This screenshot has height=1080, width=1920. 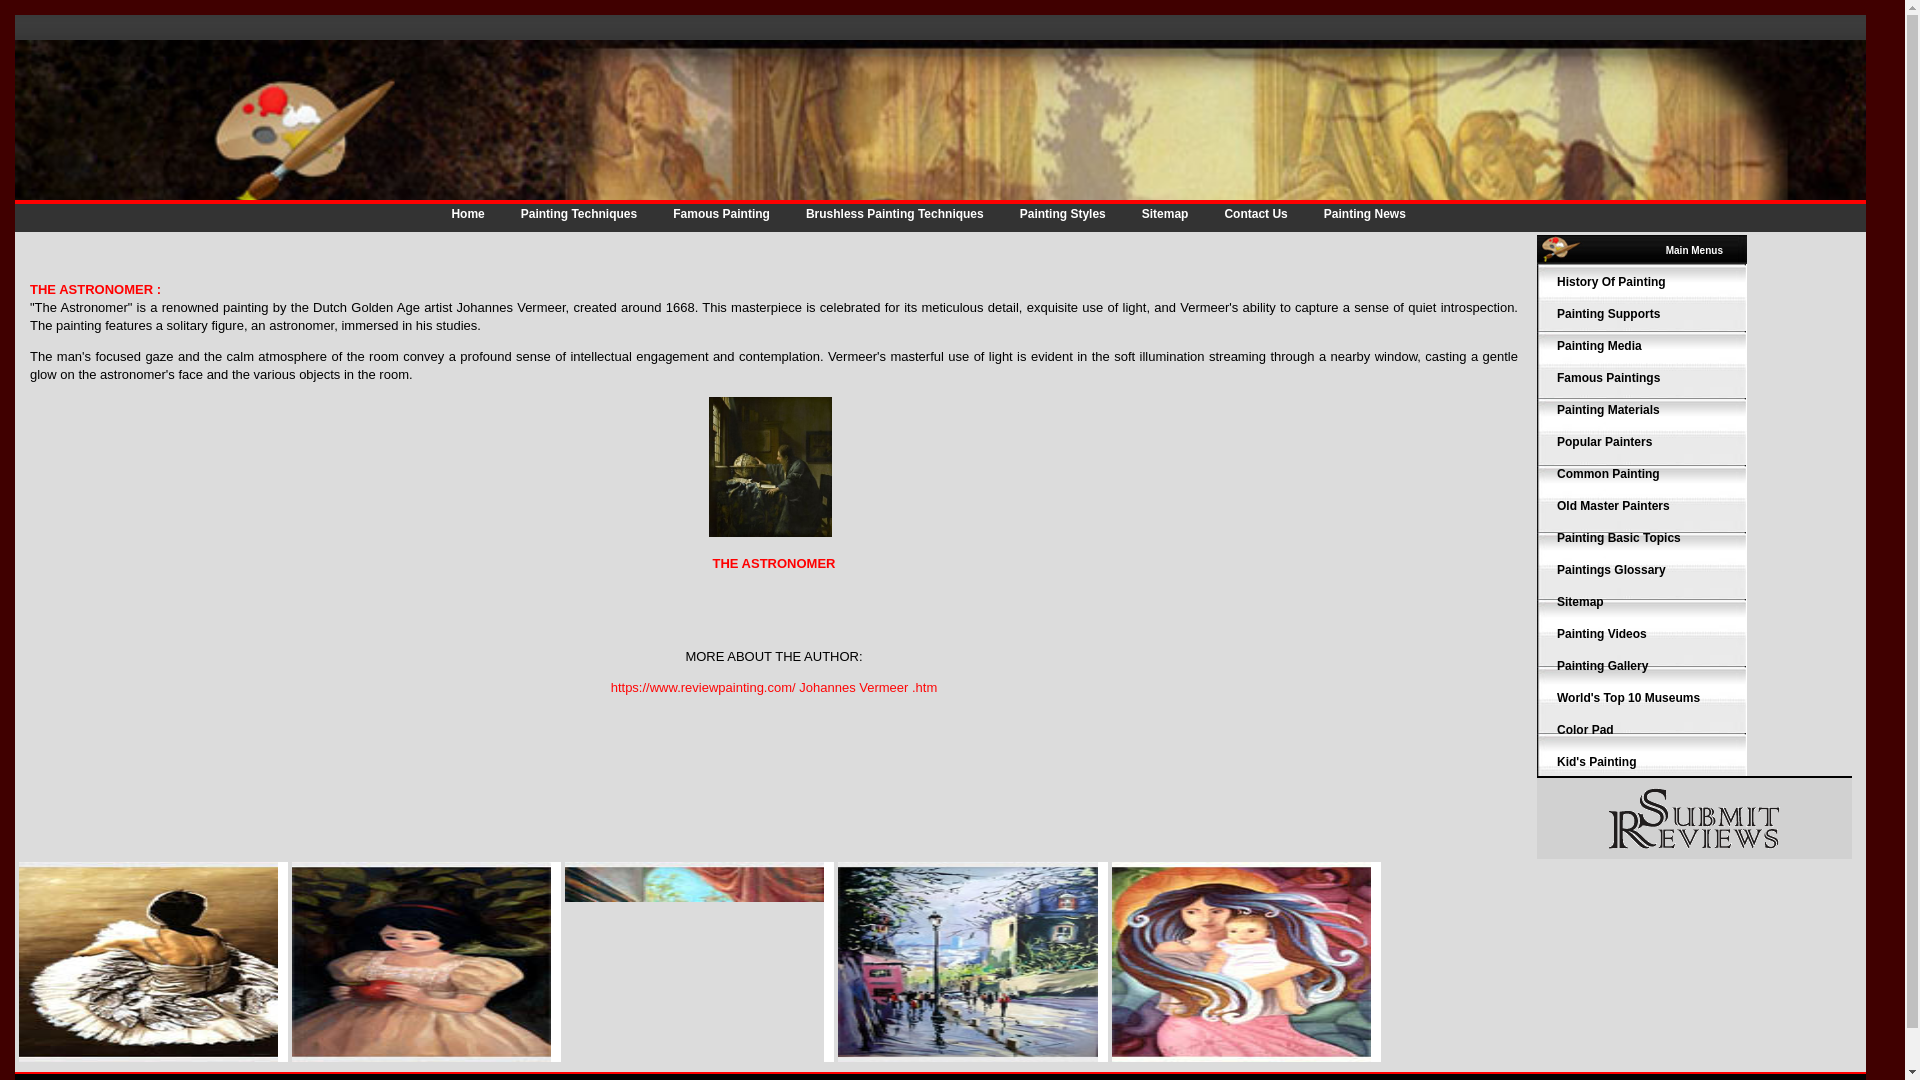 What do you see at coordinates (1597, 761) in the screenshot?
I see `Kid's Painting` at bounding box center [1597, 761].